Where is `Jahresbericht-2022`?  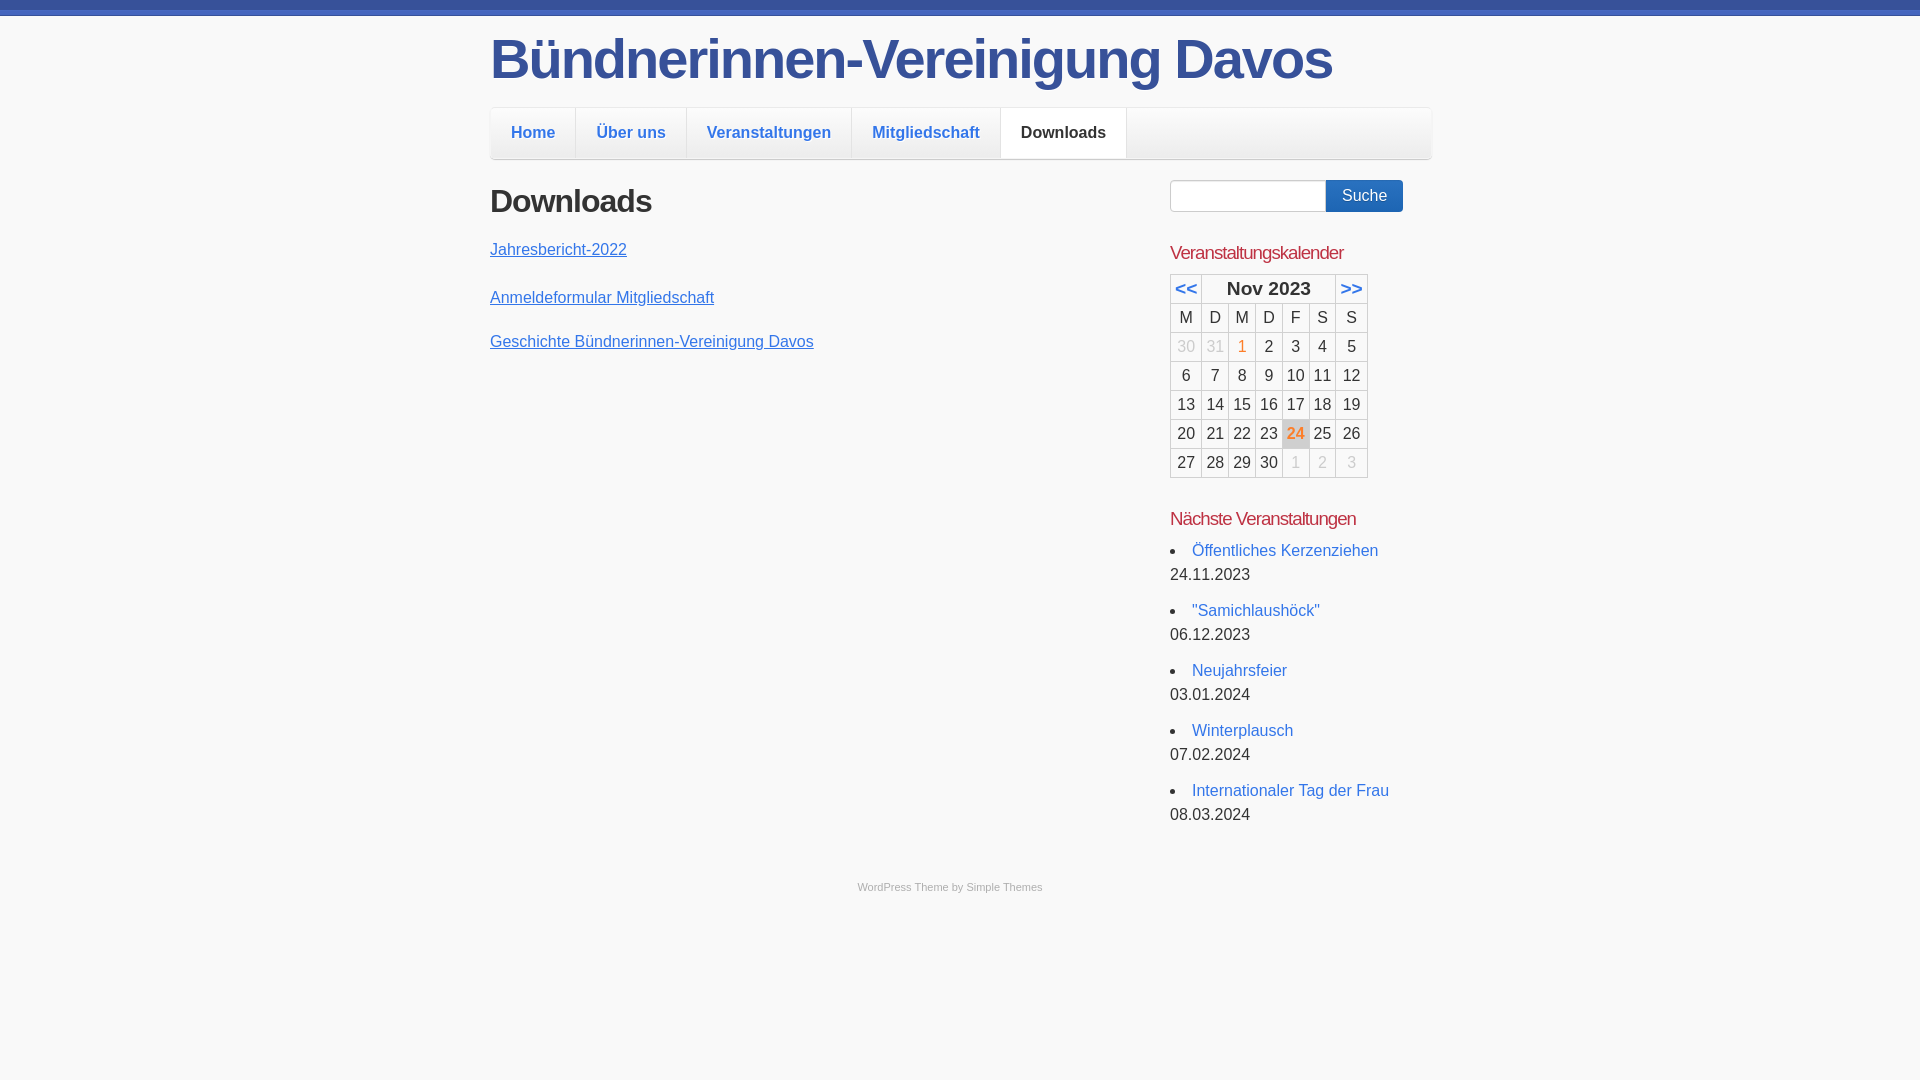
Jahresbericht-2022 is located at coordinates (558, 250).